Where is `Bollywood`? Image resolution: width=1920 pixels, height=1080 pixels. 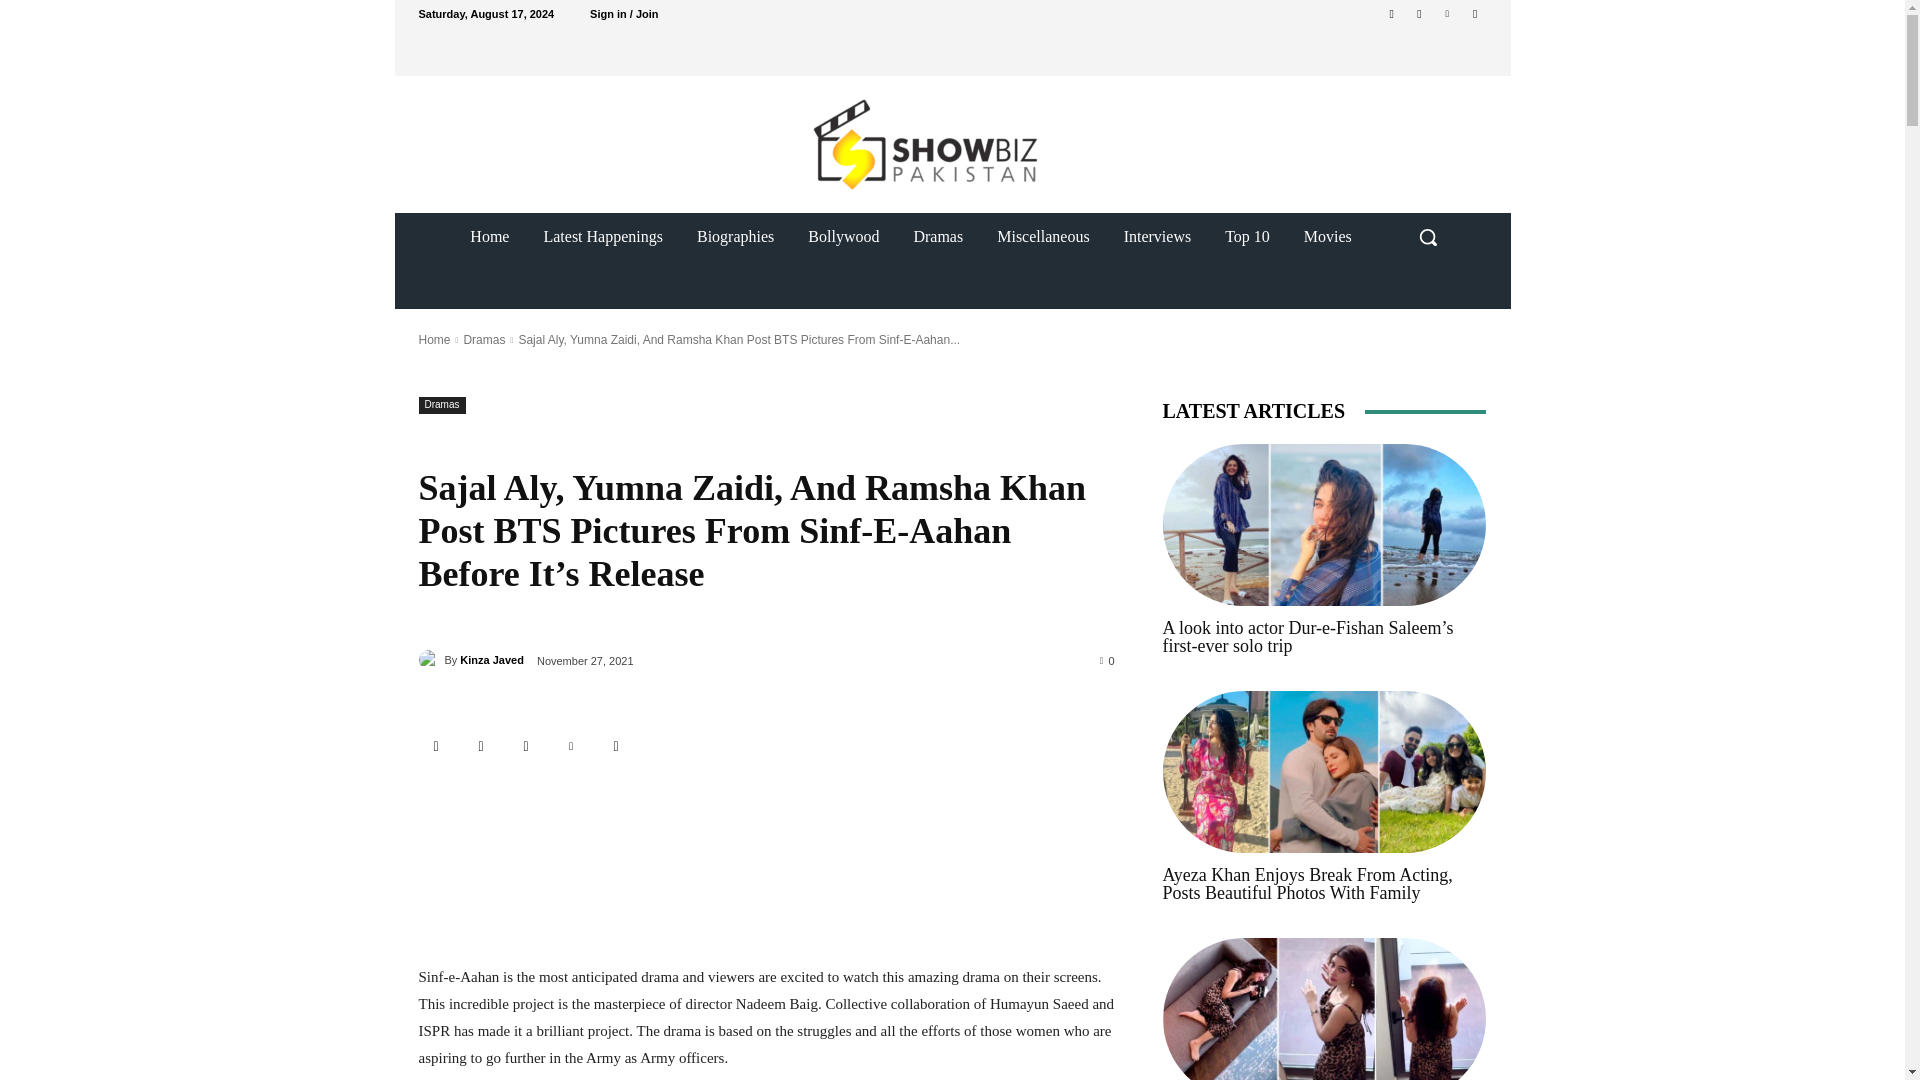 Bollywood is located at coordinates (844, 236).